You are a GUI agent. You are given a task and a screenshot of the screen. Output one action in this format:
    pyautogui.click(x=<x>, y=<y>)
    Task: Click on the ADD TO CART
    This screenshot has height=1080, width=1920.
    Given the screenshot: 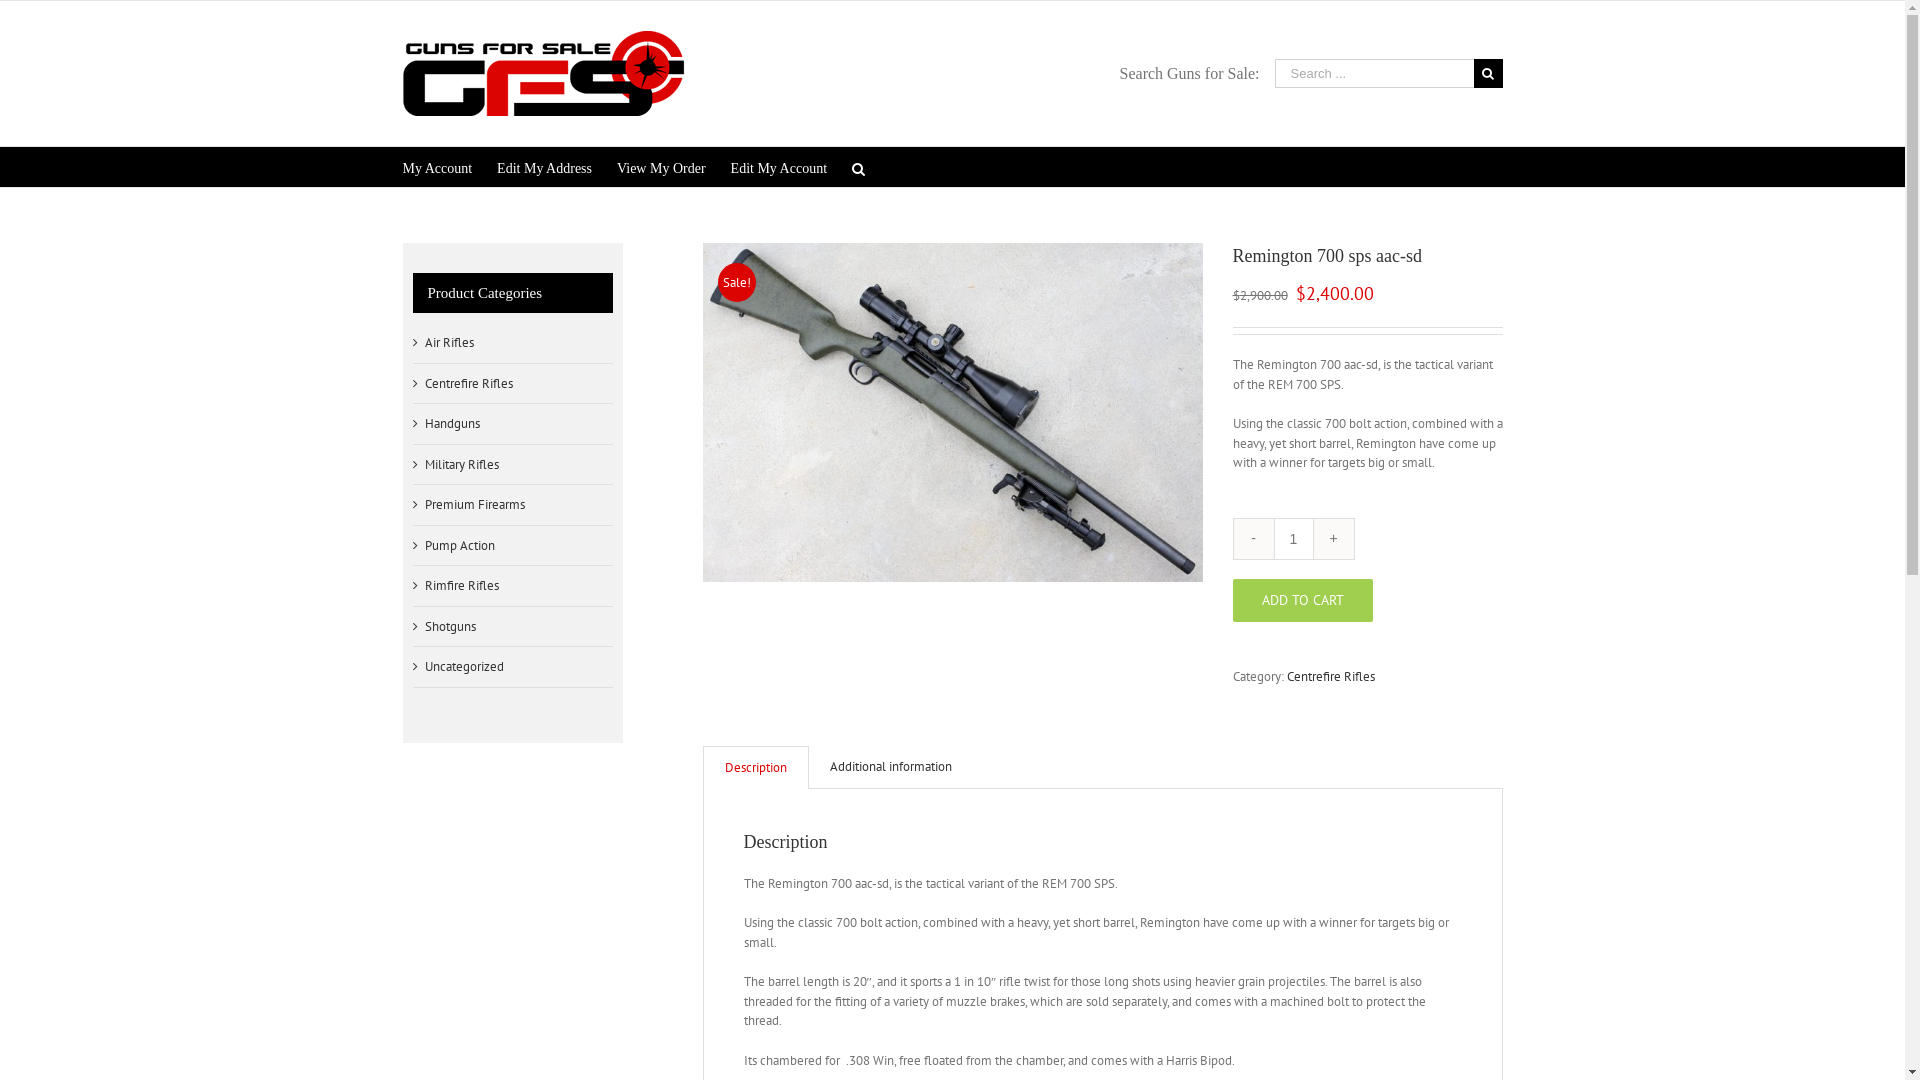 What is the action you would take?
    pyautogui.click(x=1302, y=600)
    